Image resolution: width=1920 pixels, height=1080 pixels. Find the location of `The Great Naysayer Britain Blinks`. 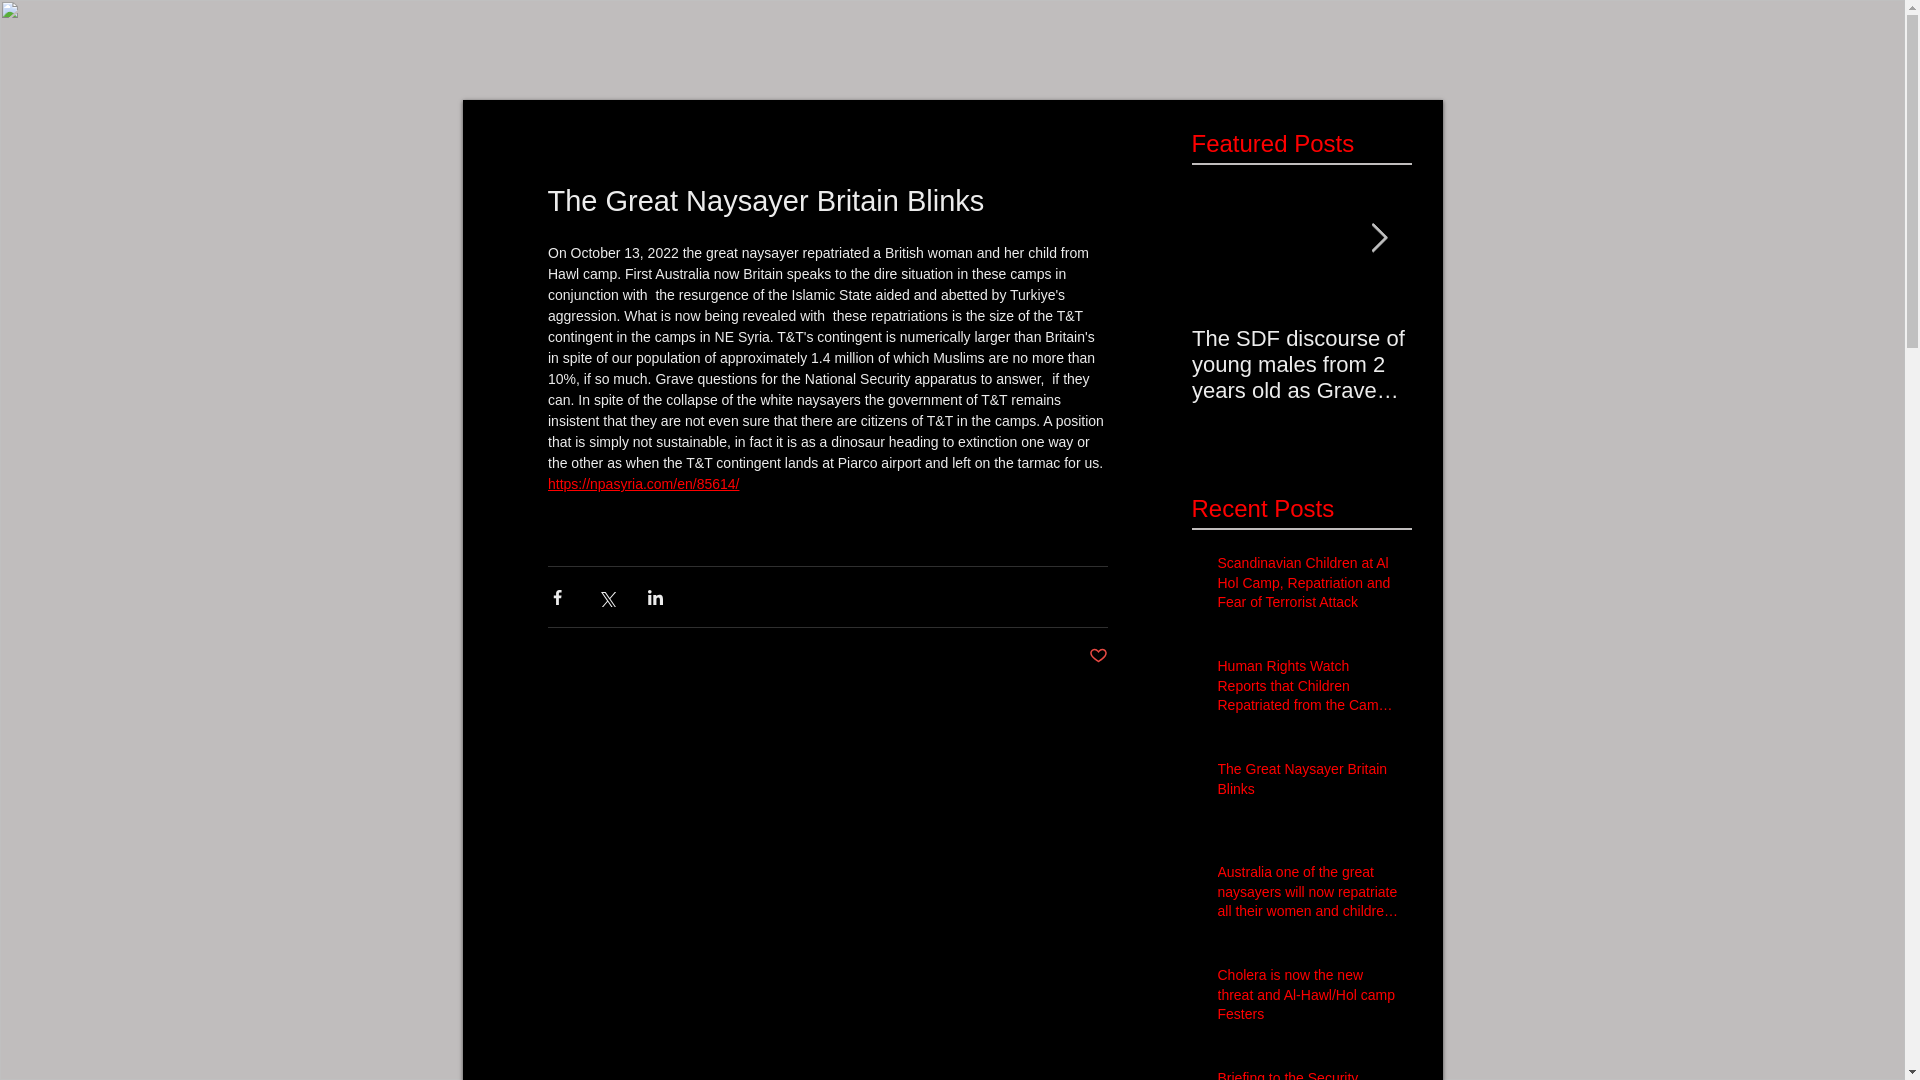

The Great Naysayer Britain Blinks is located at coordinates (1308, 783).